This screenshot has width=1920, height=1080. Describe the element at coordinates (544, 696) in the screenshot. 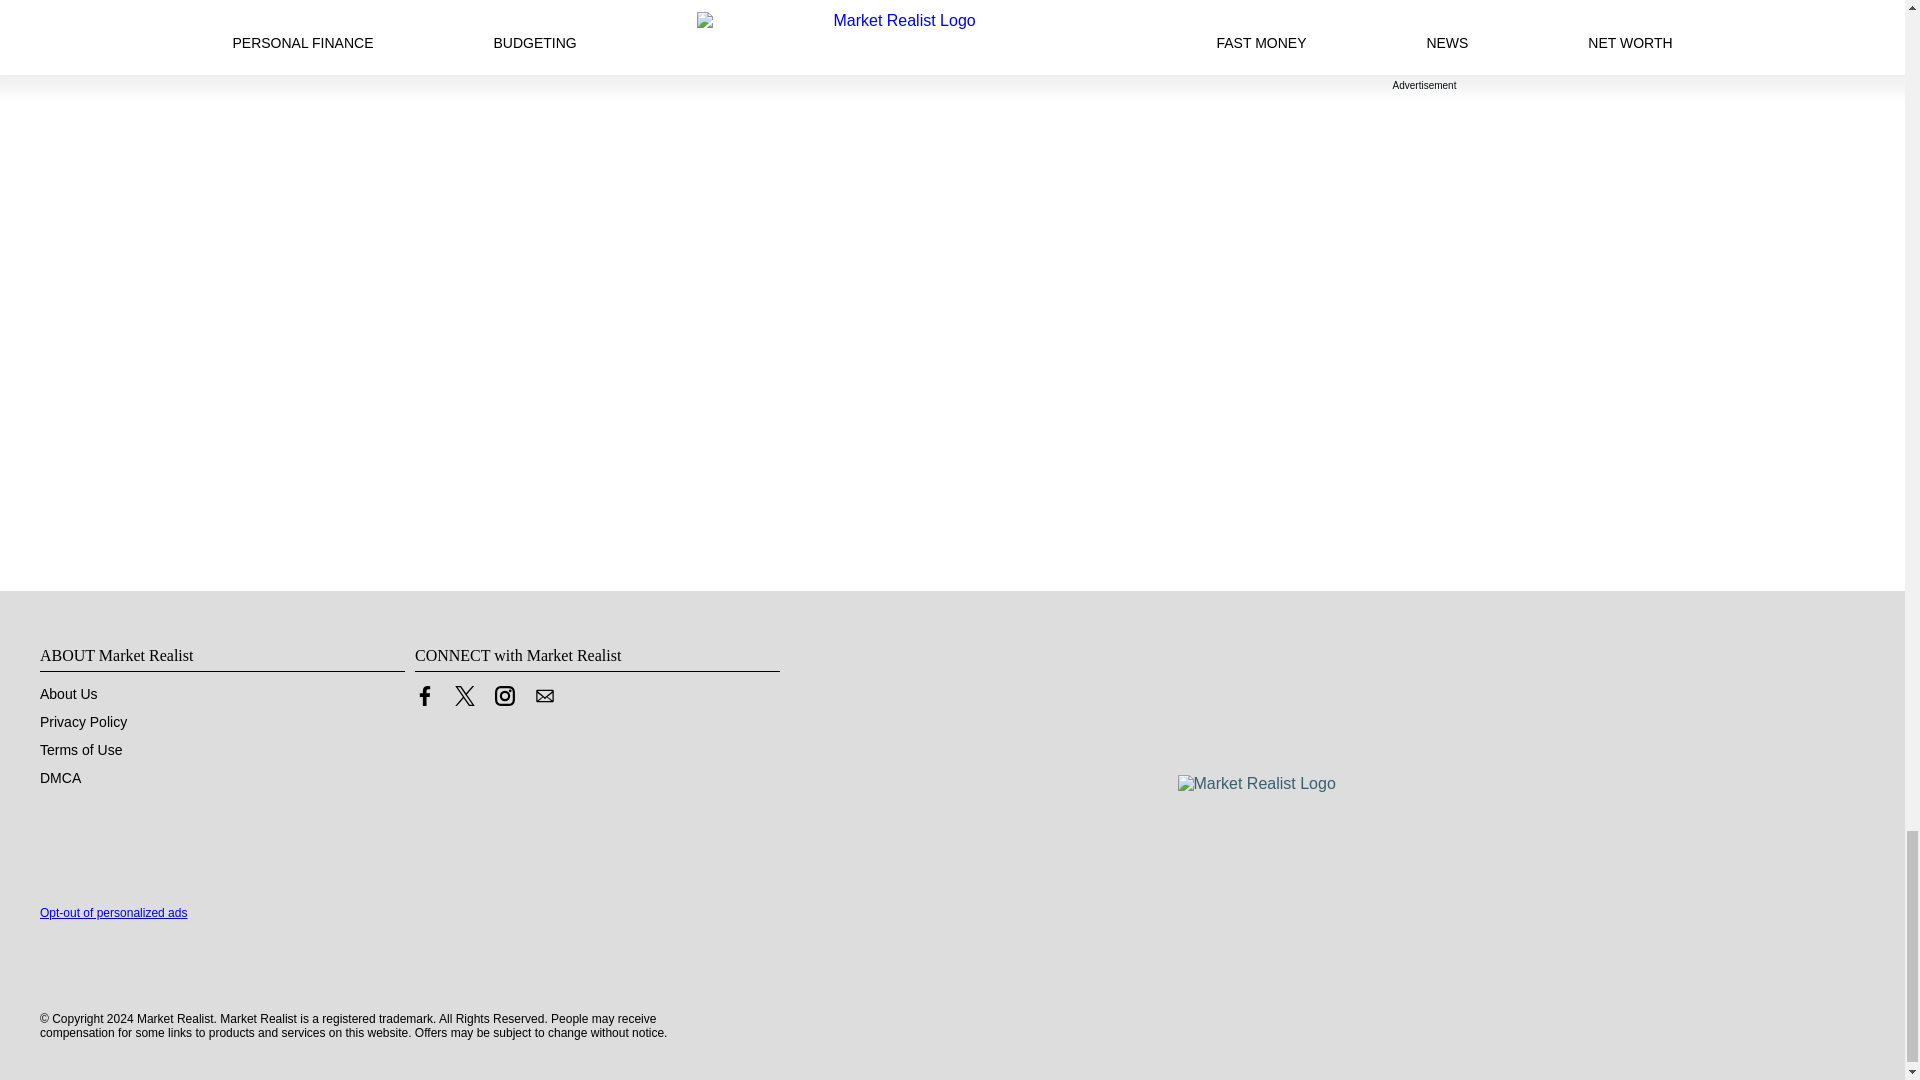

I see `Contact us by Email` at that location.